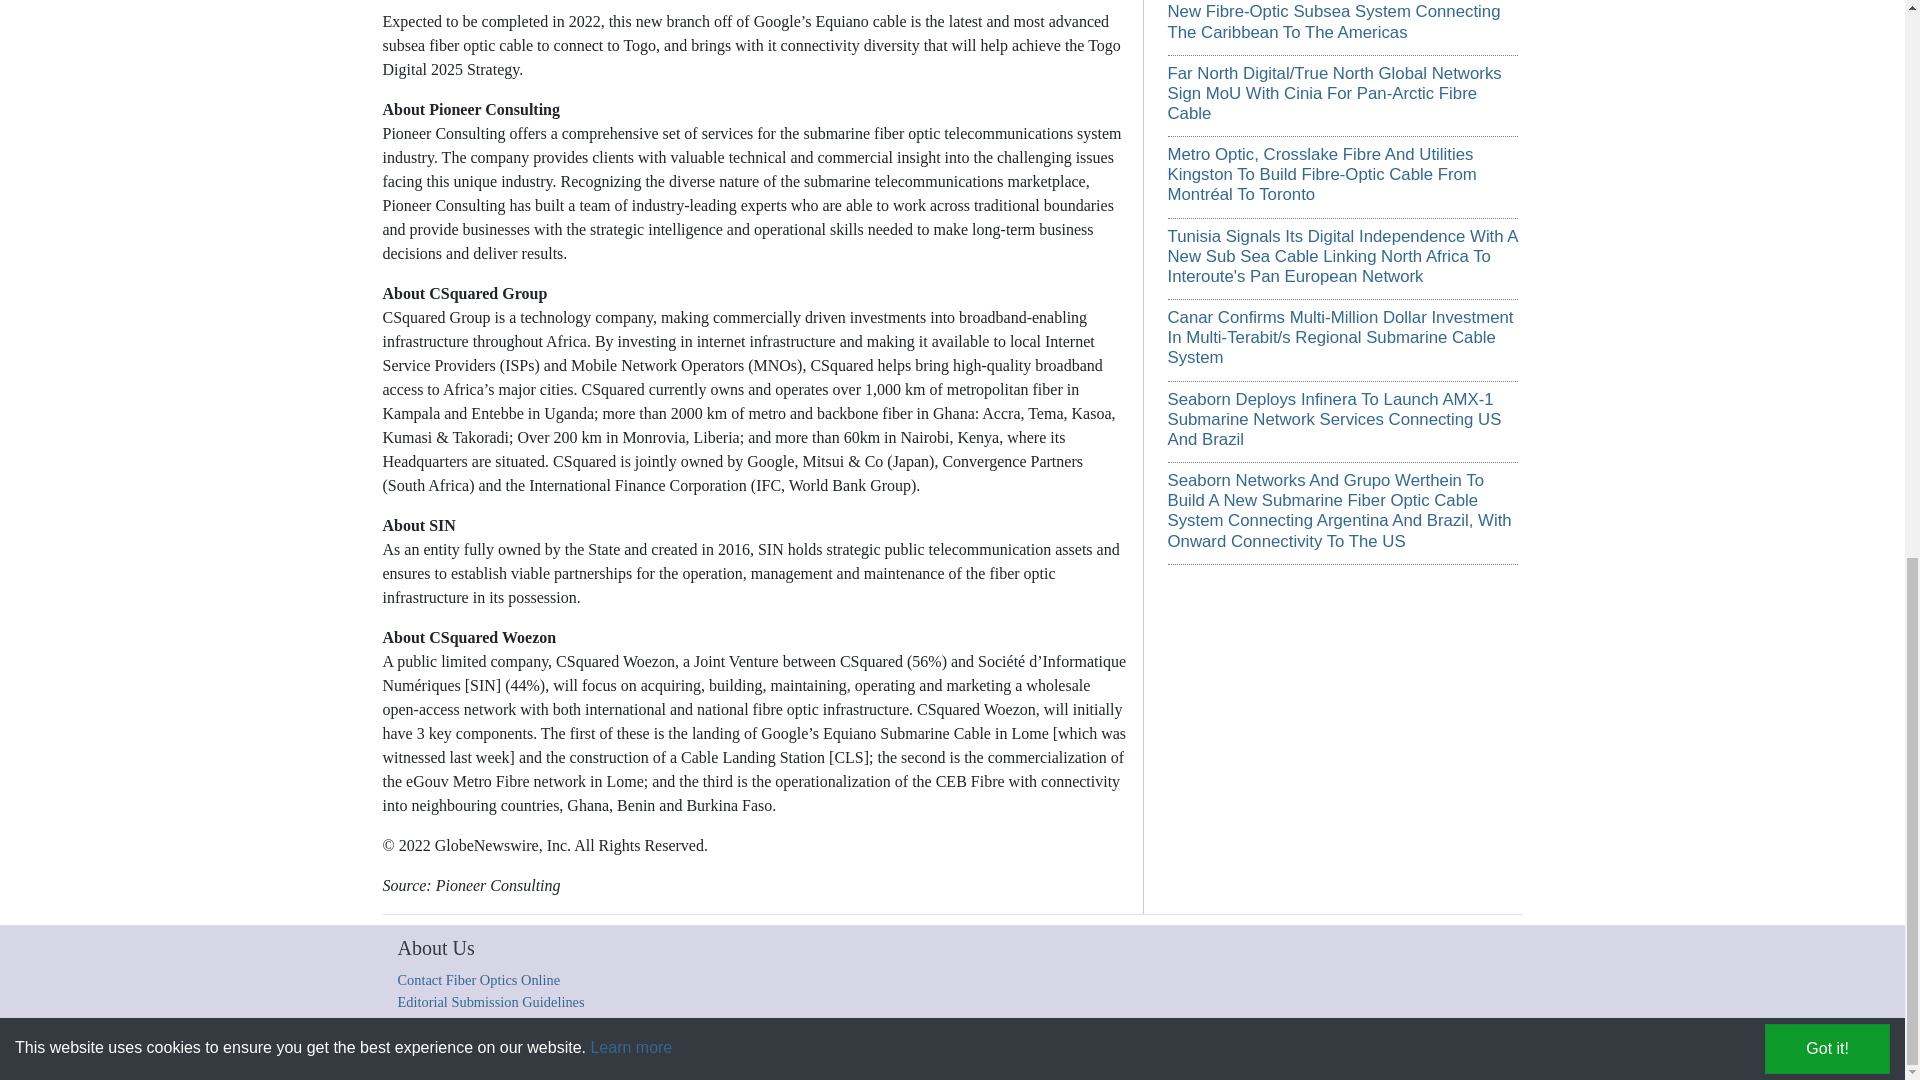 The image size is (1920, 1080). What do you see at coordinates (1266, 1053) in the screenshot?
I see `Don't sell my information` at bounding box center [1266, 1053].